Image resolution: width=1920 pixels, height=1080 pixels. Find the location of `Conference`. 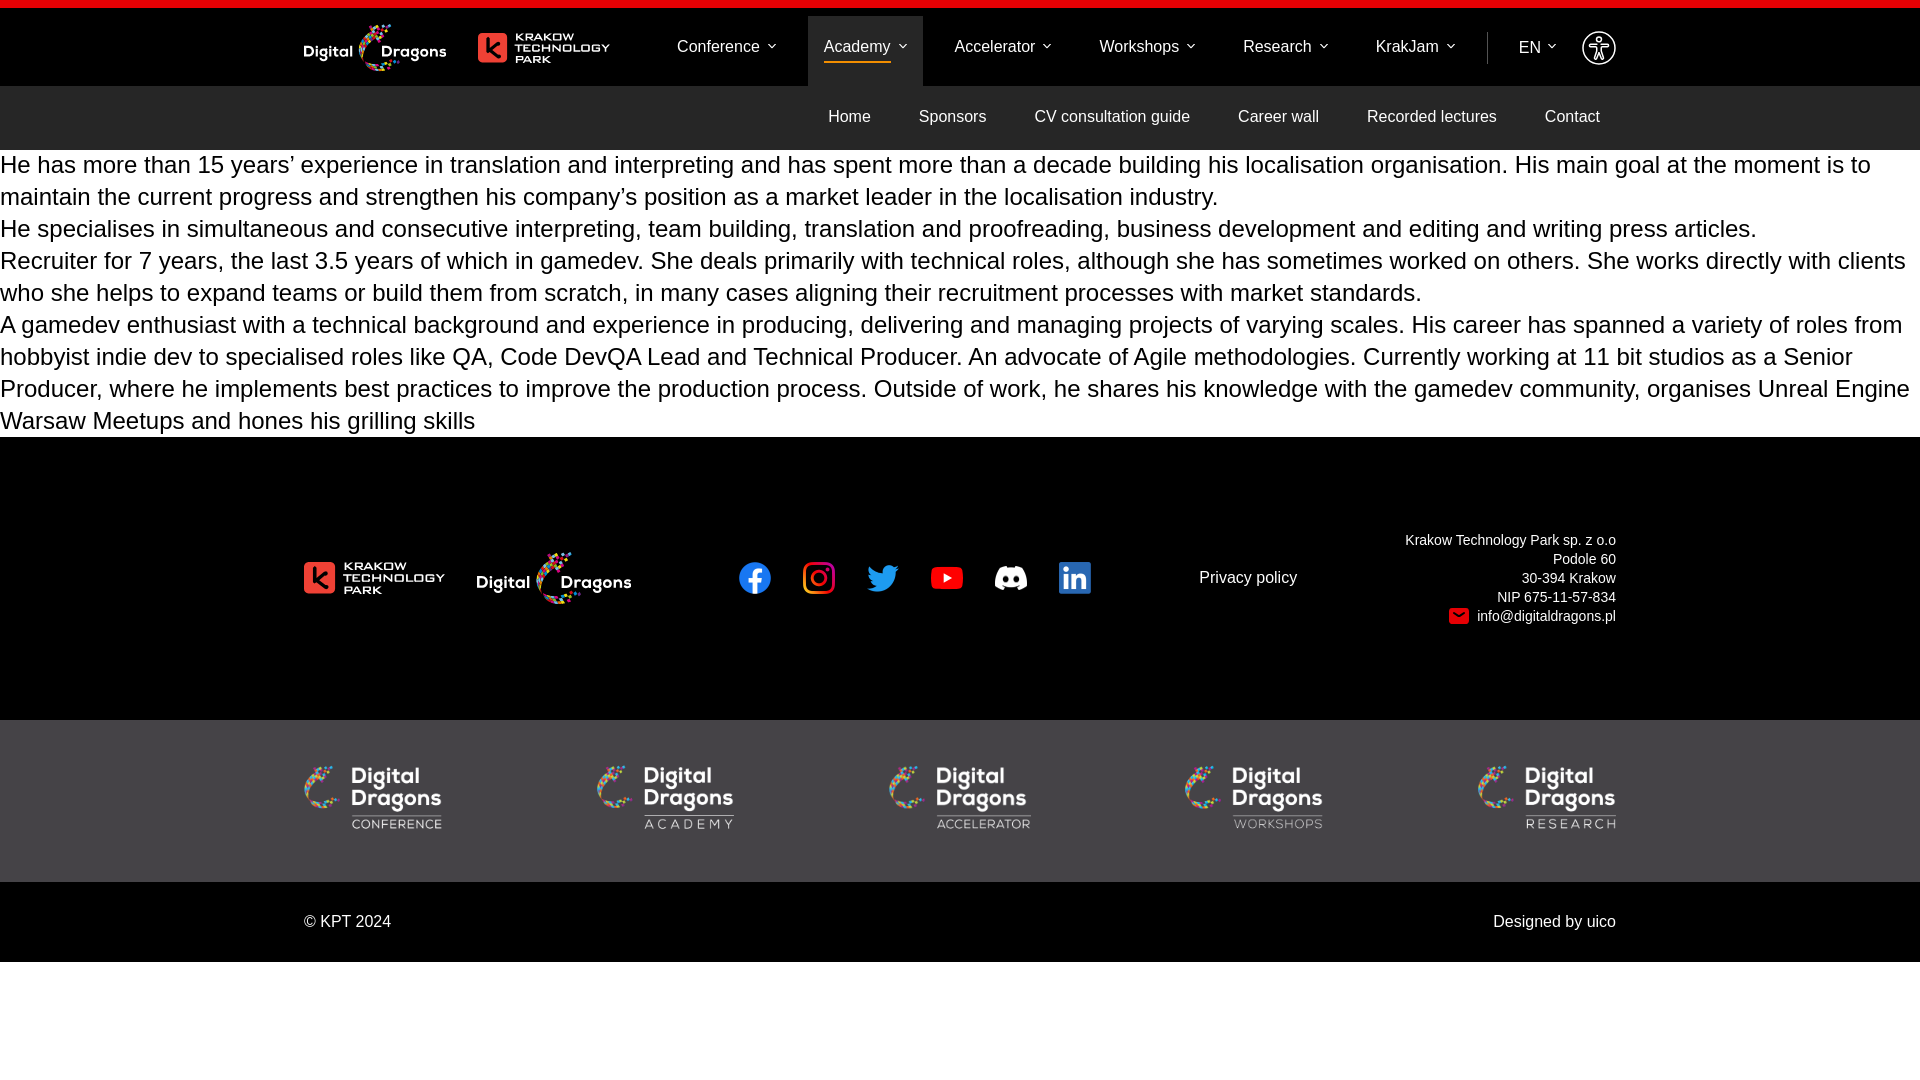

Conference is located at coordinates (726, 47).